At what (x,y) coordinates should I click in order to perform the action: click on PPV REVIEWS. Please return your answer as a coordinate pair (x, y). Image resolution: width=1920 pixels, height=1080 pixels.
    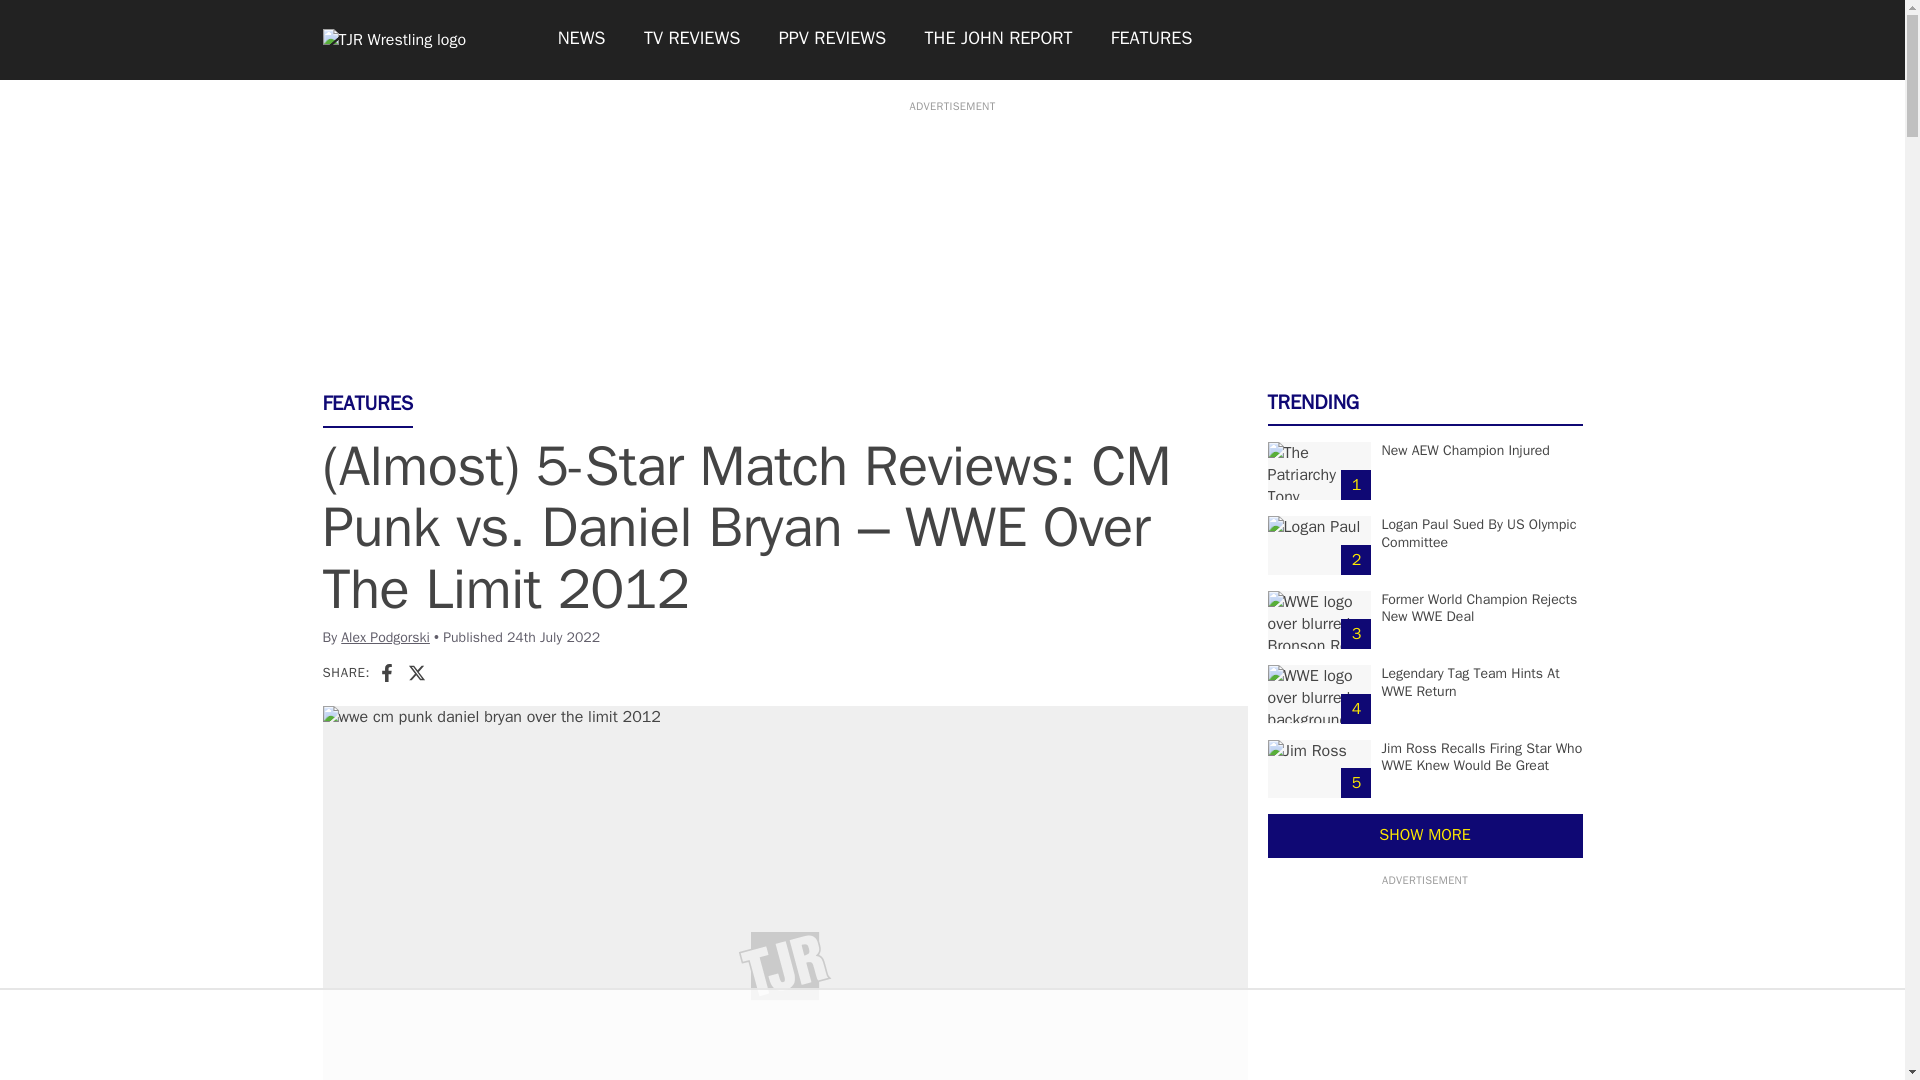
    Looking at the image, I should click on (833, 40).